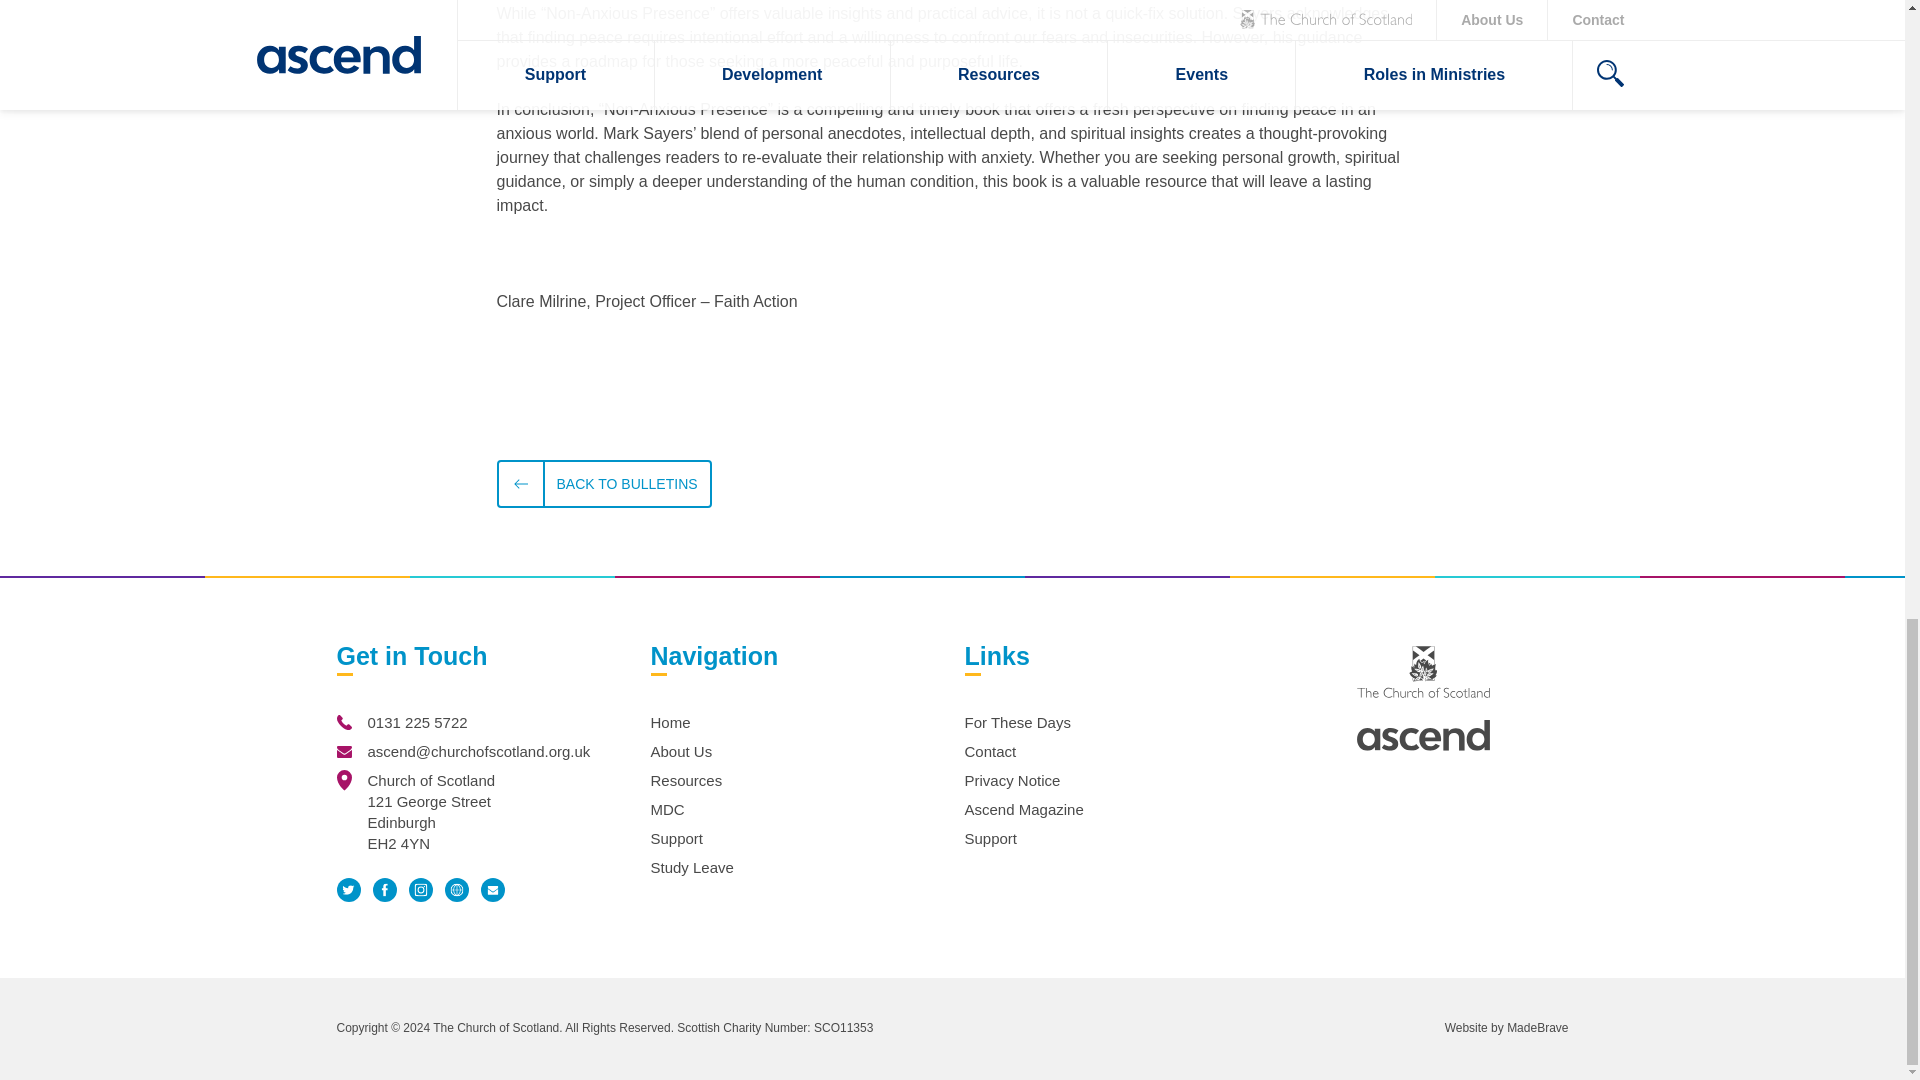  I want to click on About Us, so click(681, 752).